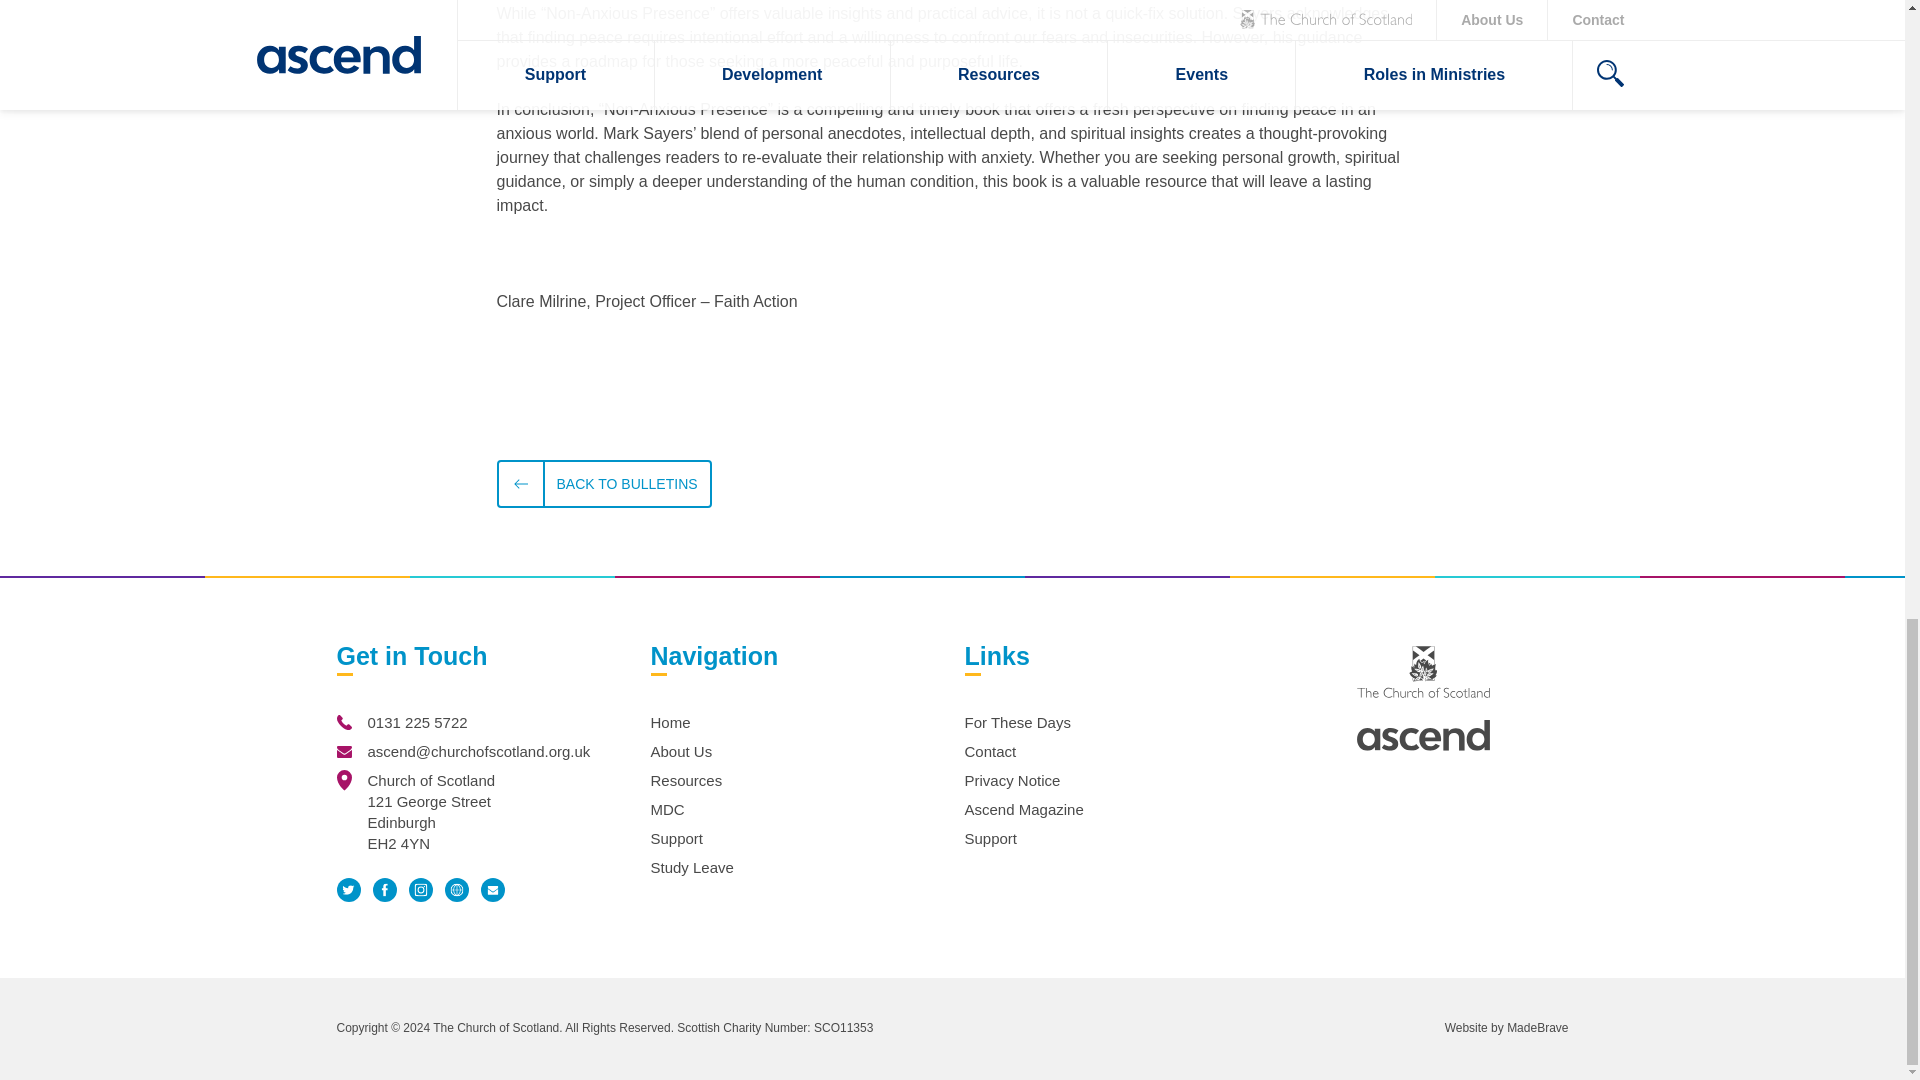  I want to click on About Us, so click(681, 752).